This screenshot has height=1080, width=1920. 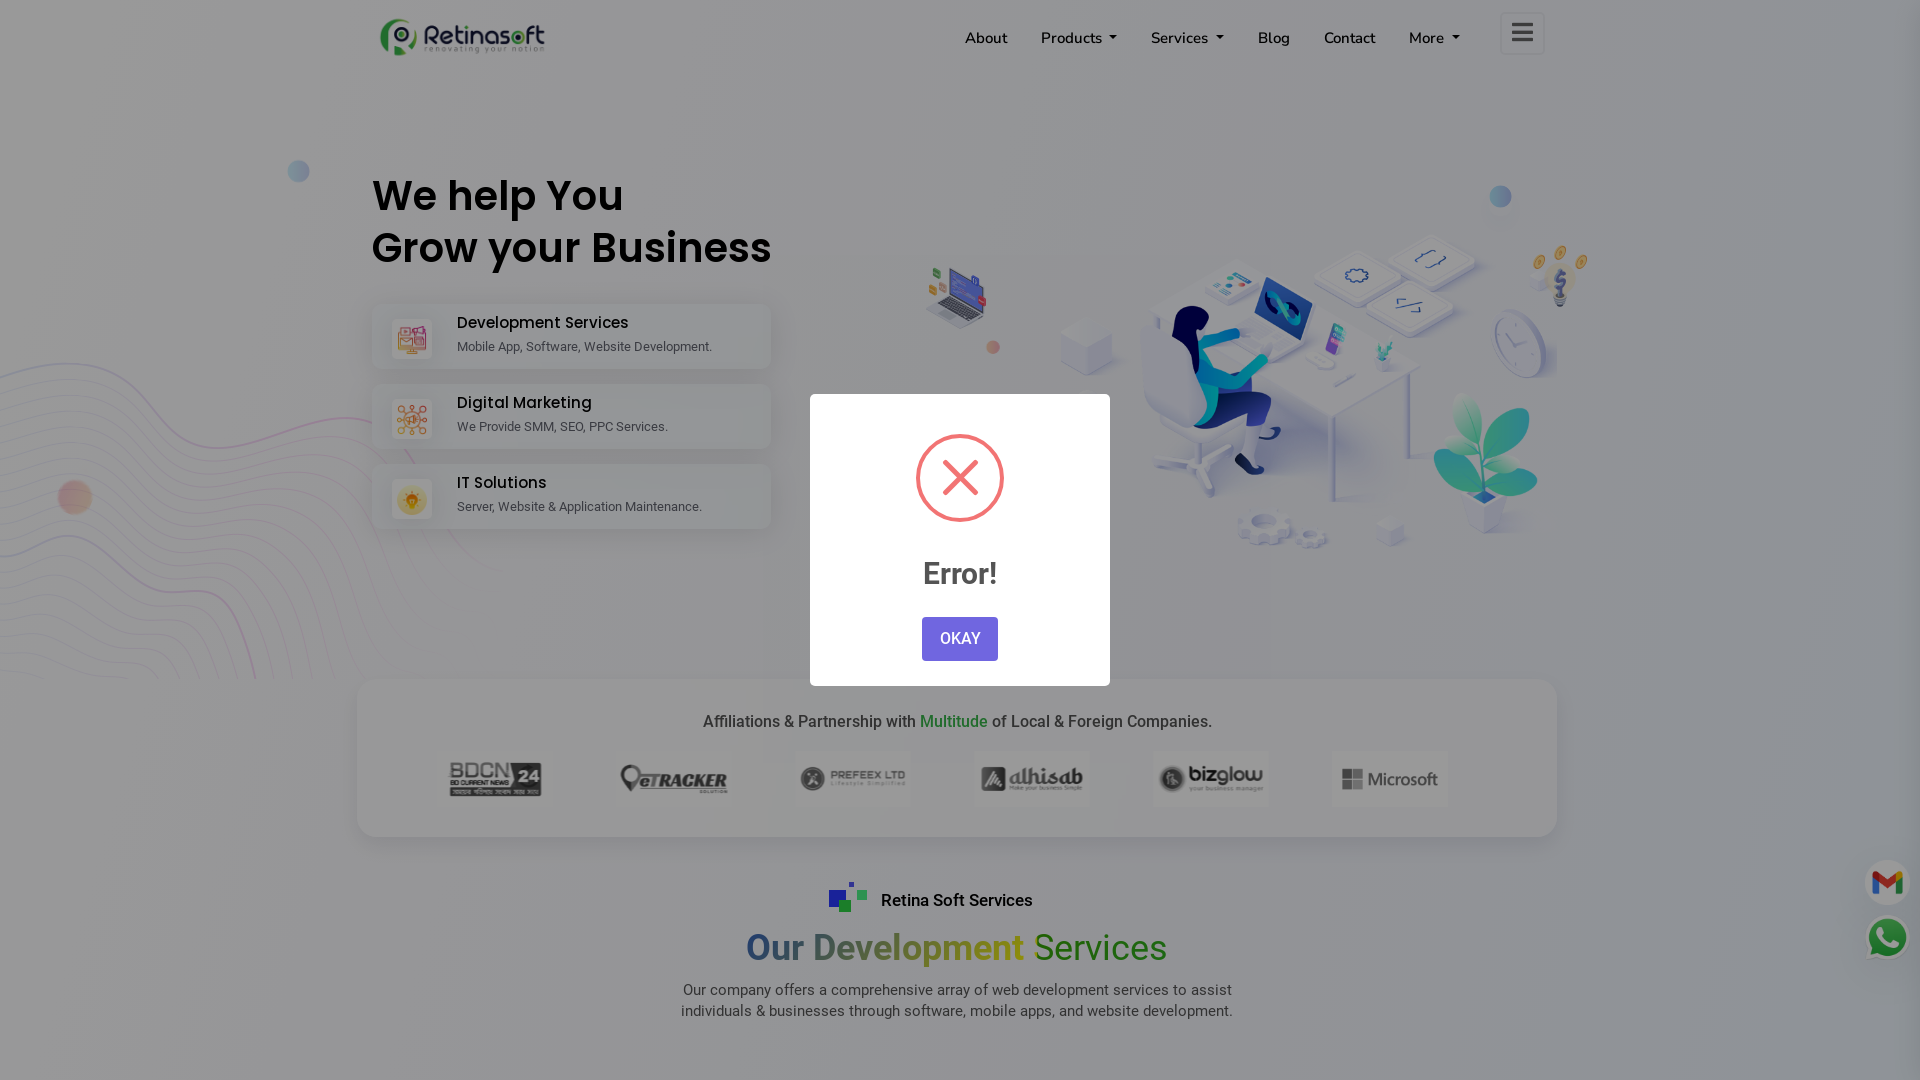 I want to click on View All Products, so click(x=1388, y=124).